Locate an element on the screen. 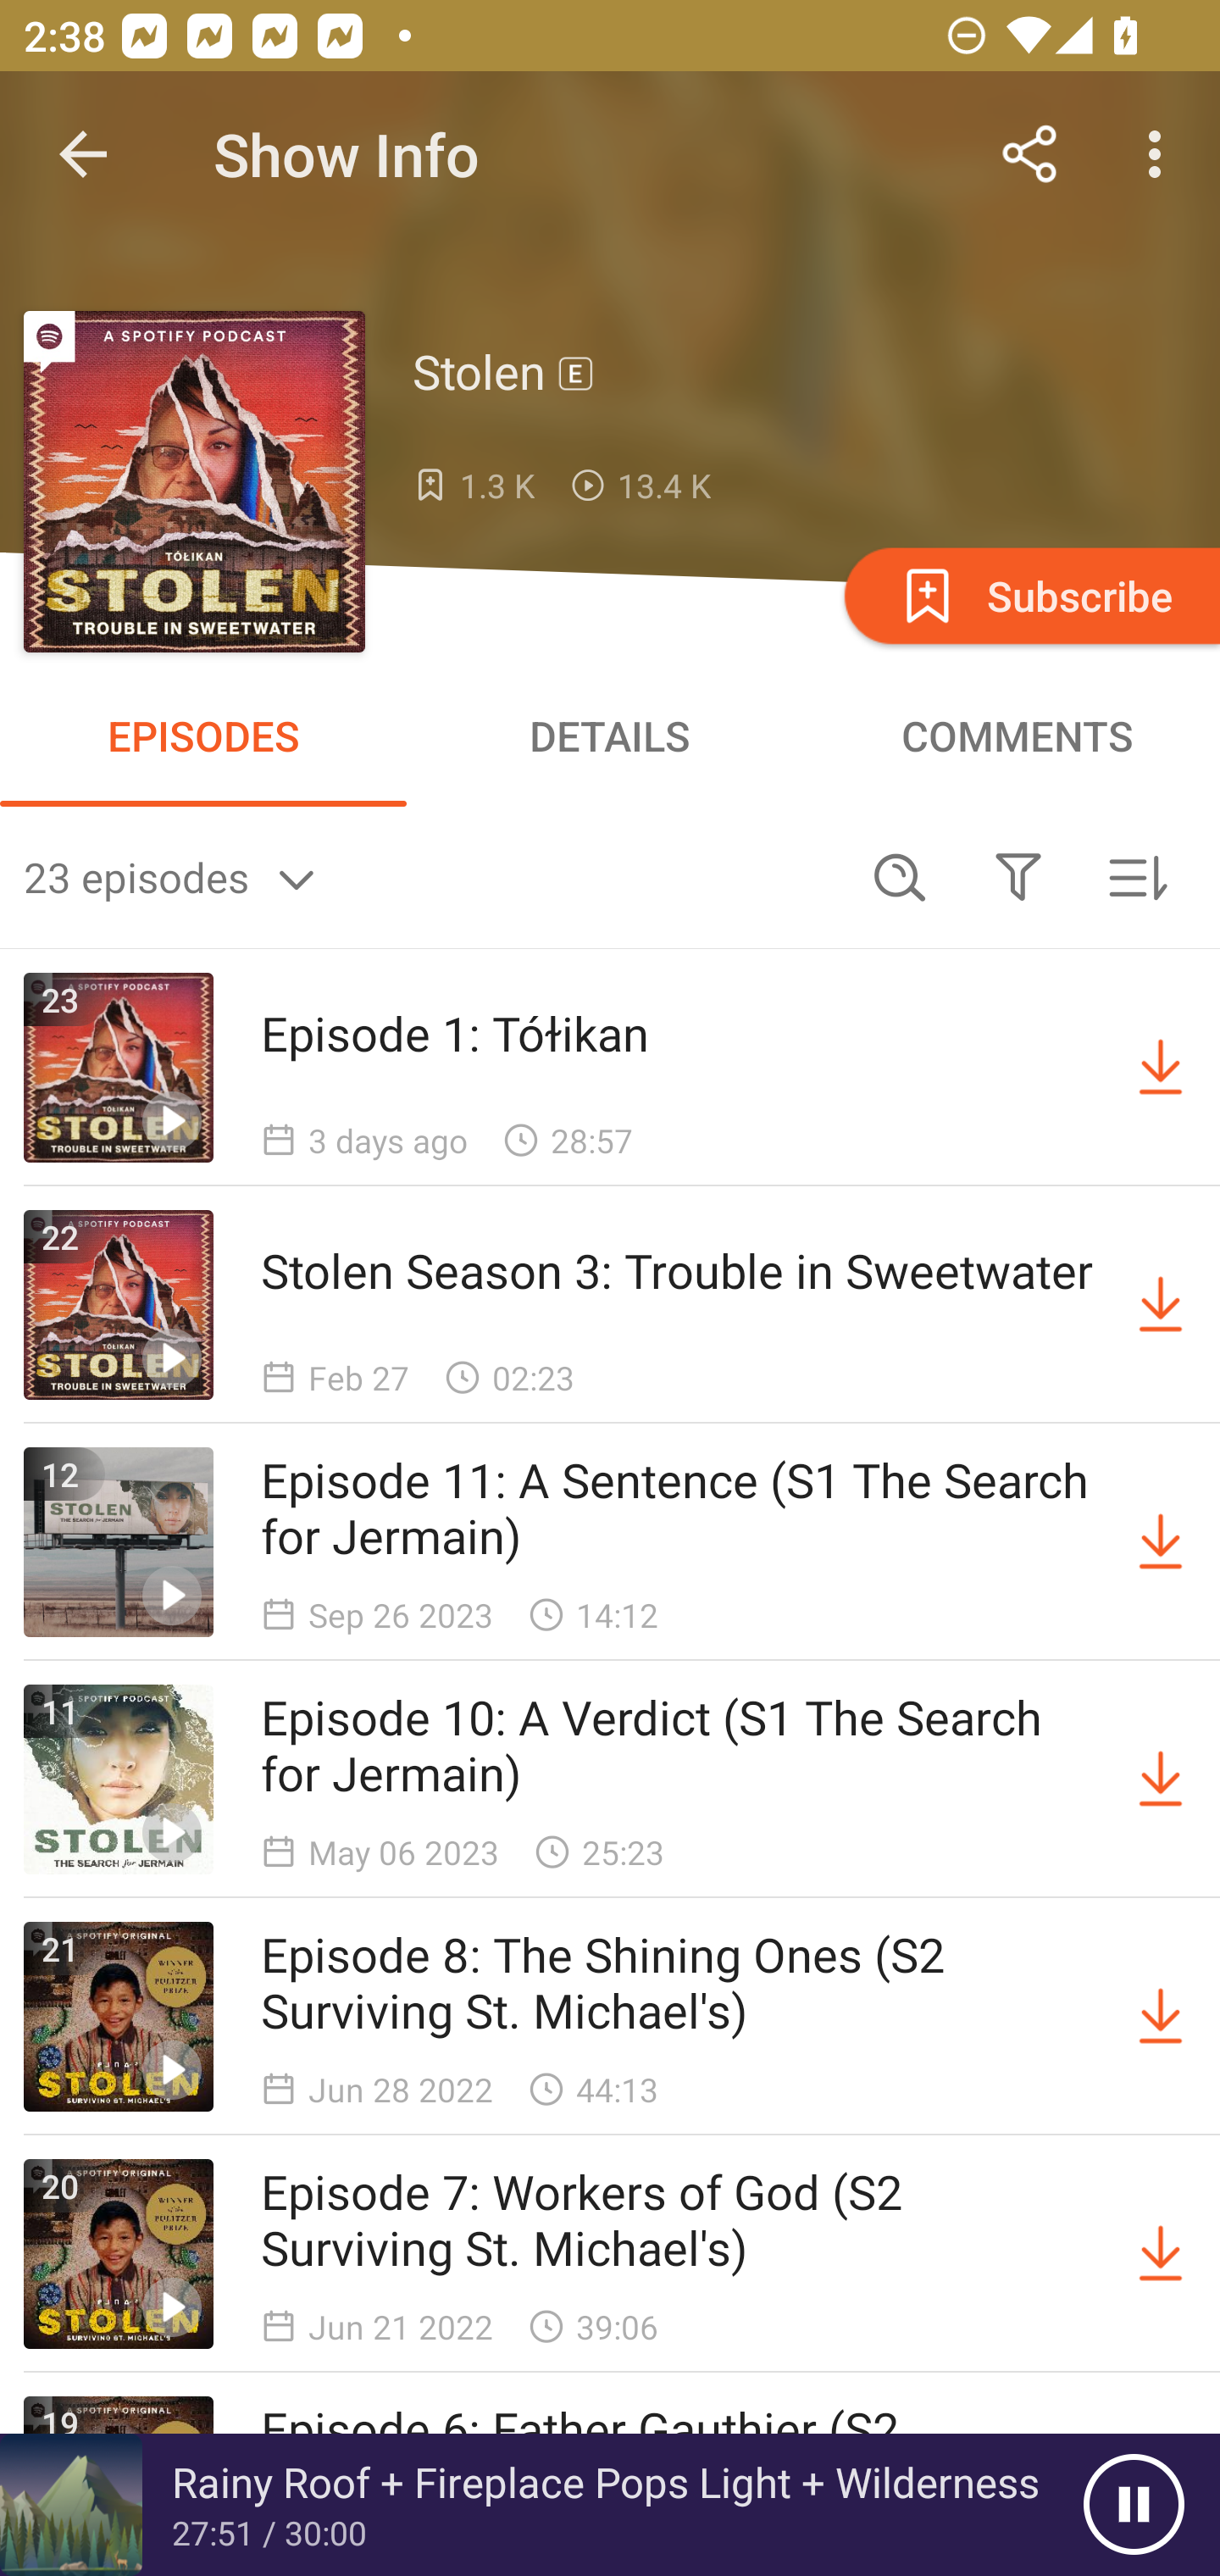 Image resolution: width=1220 pixels, height=2576 pixels. Download is located at coordinates (1161, 2254).